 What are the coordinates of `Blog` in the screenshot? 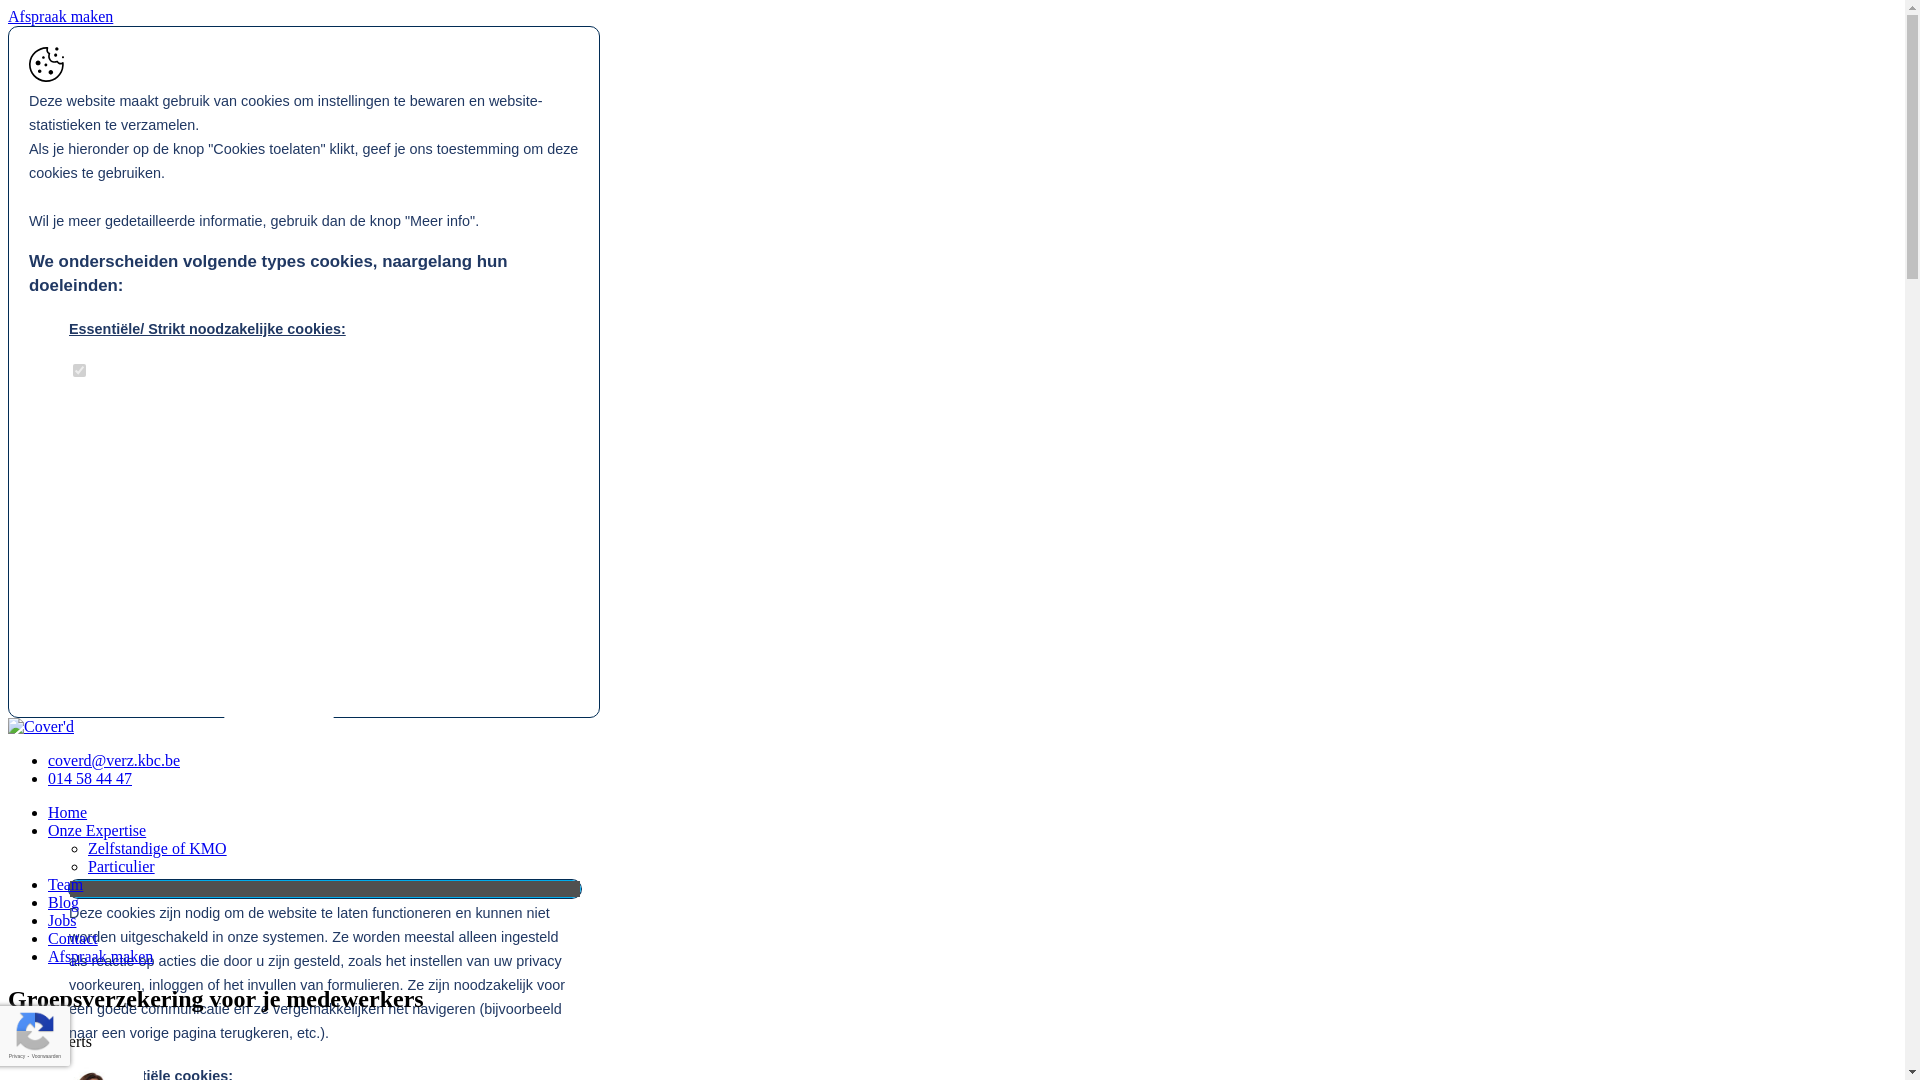 It's located at (64, 902).